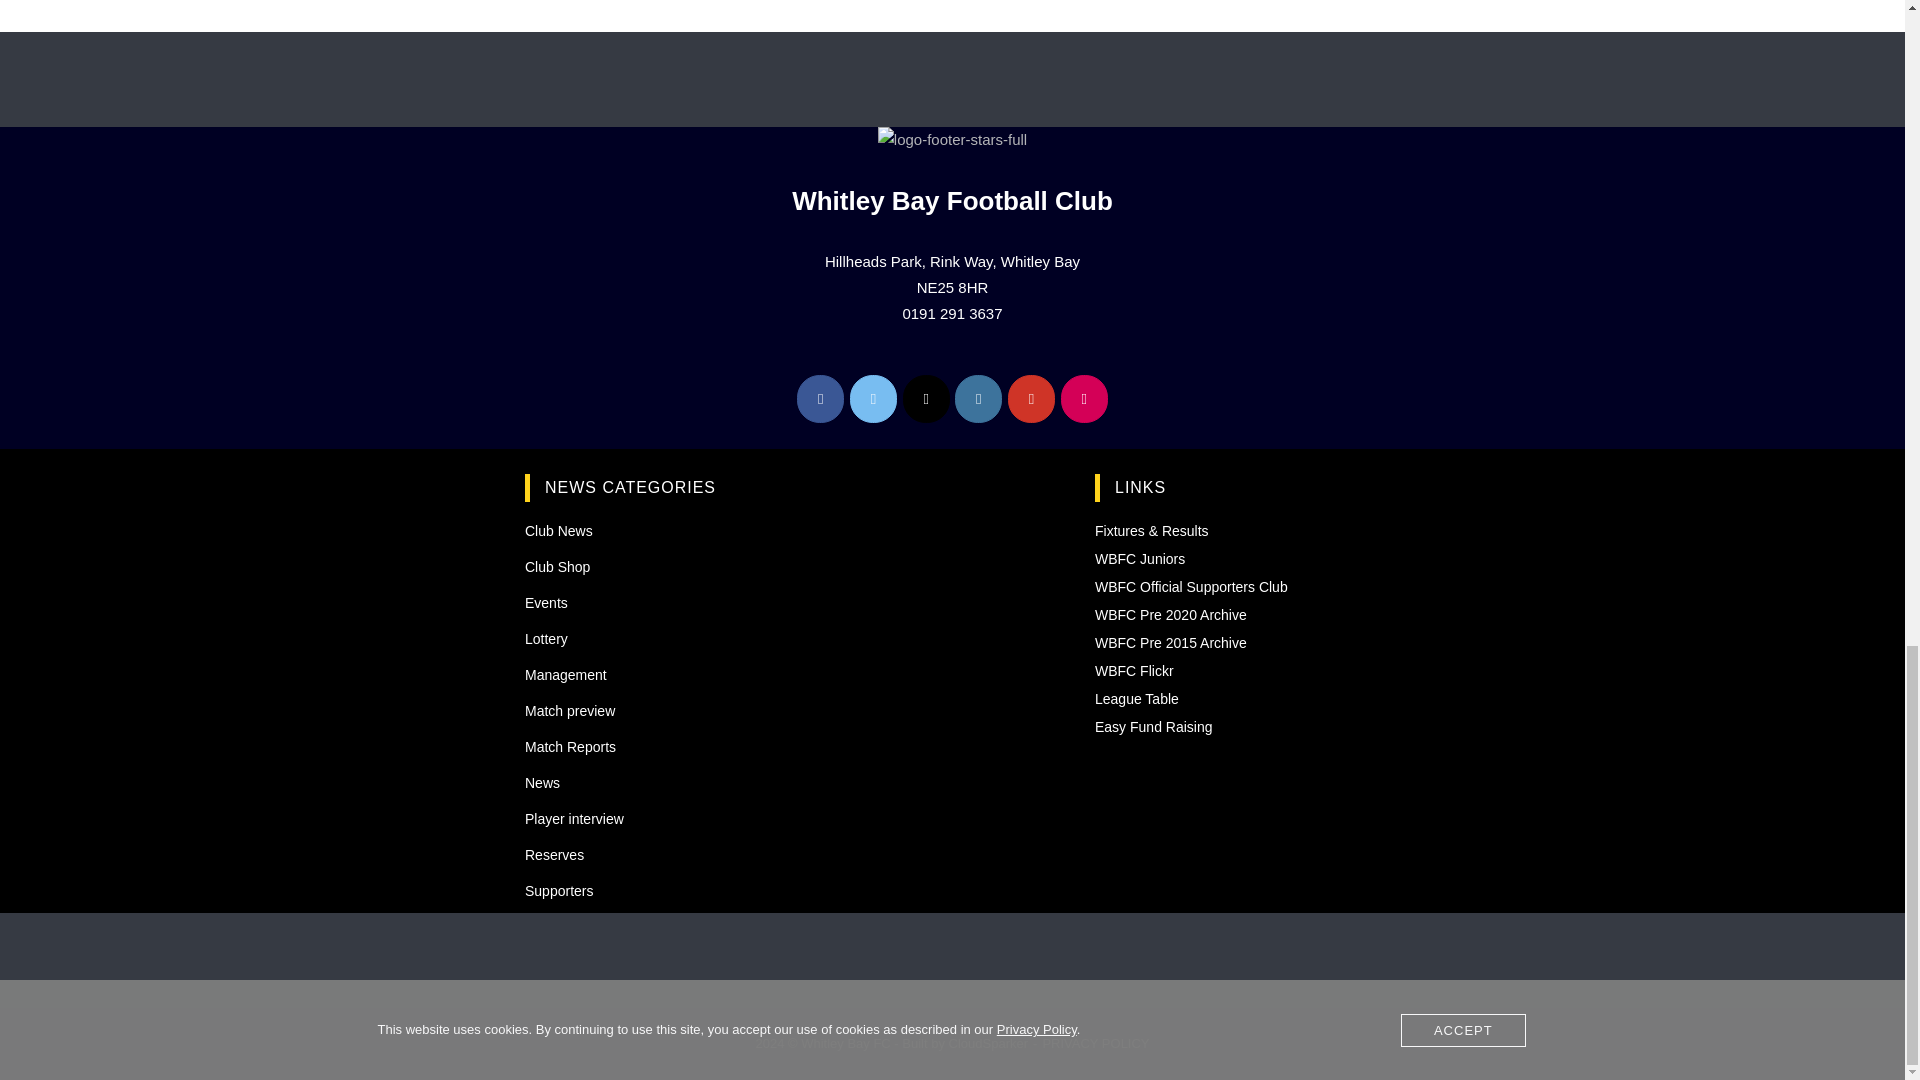 This screenshot has height=1080, width=1920. Describe the element at coordinates (1084, 398) in the screenshot. I see `Whitley Bay FC on Flickr` at that location.